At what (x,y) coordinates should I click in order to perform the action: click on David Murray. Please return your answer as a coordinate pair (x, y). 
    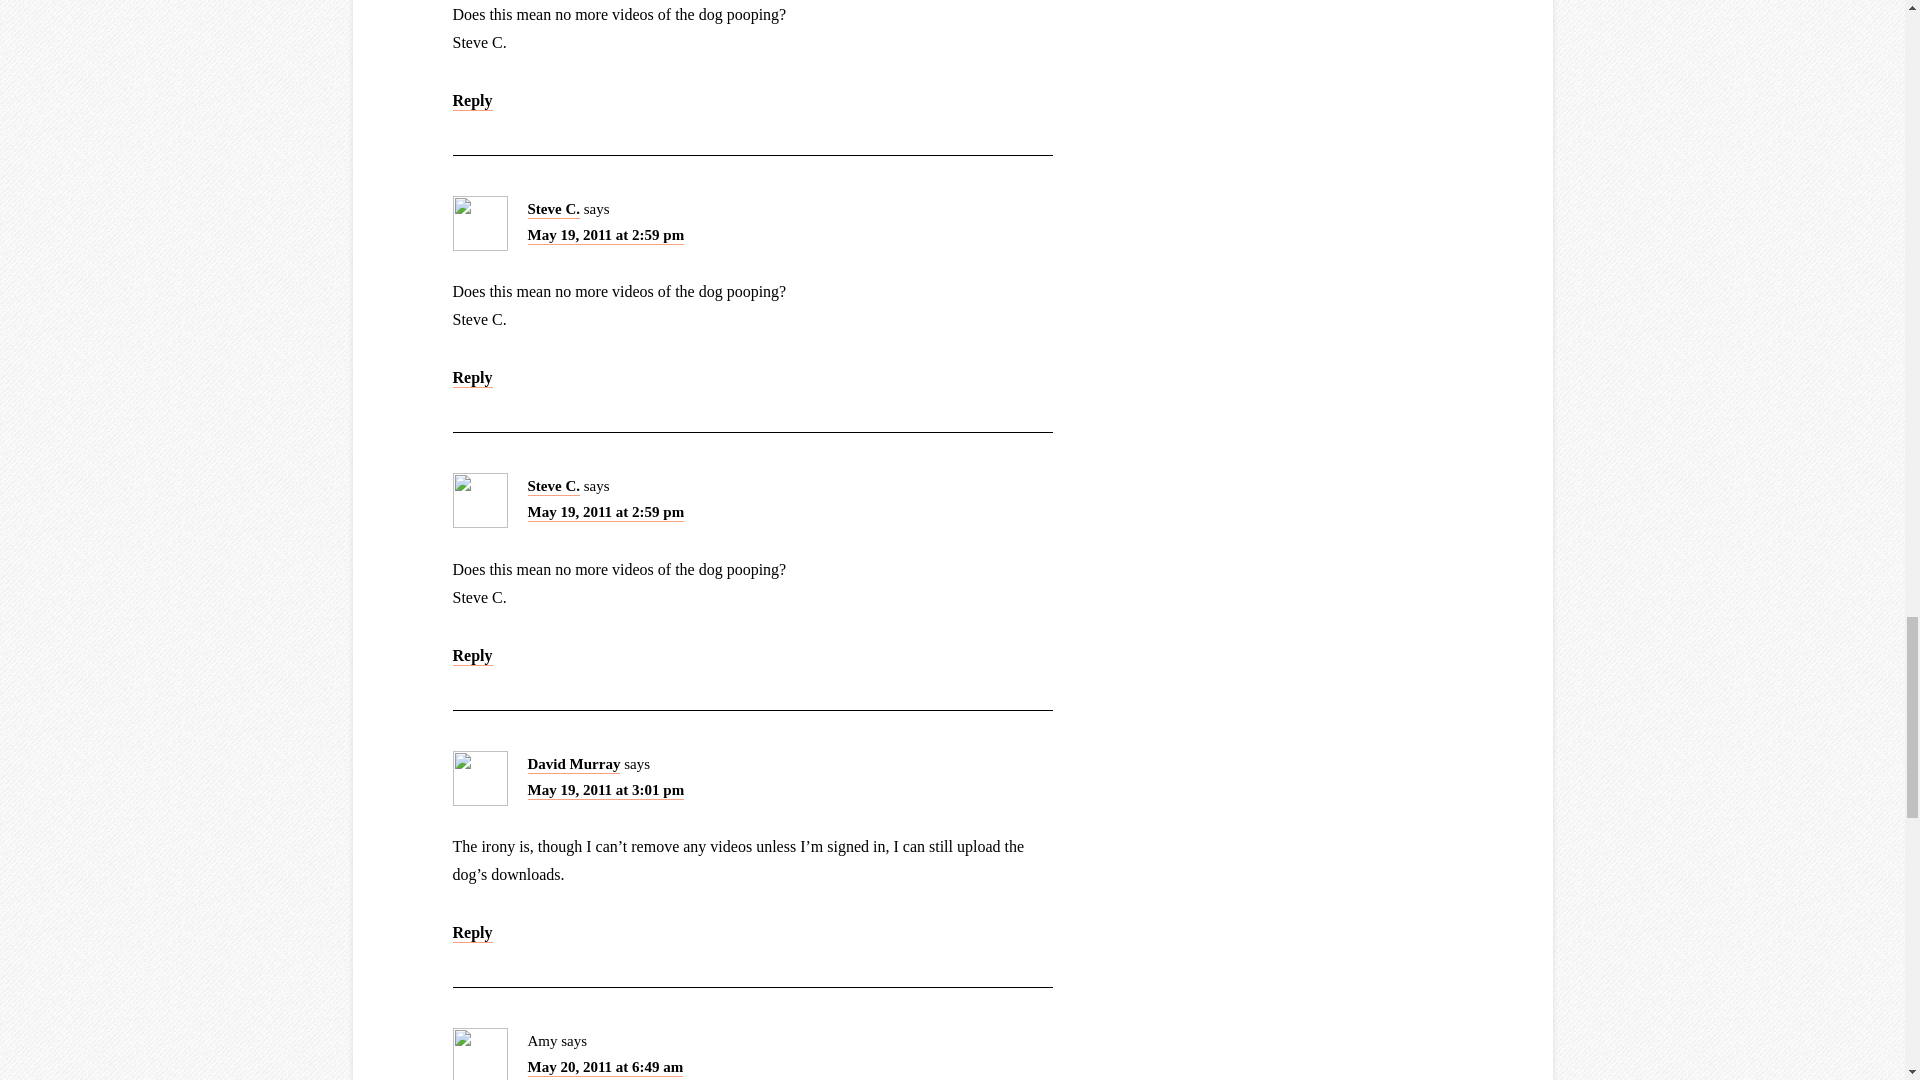
    Looking at the image, I should click on (574, 765).